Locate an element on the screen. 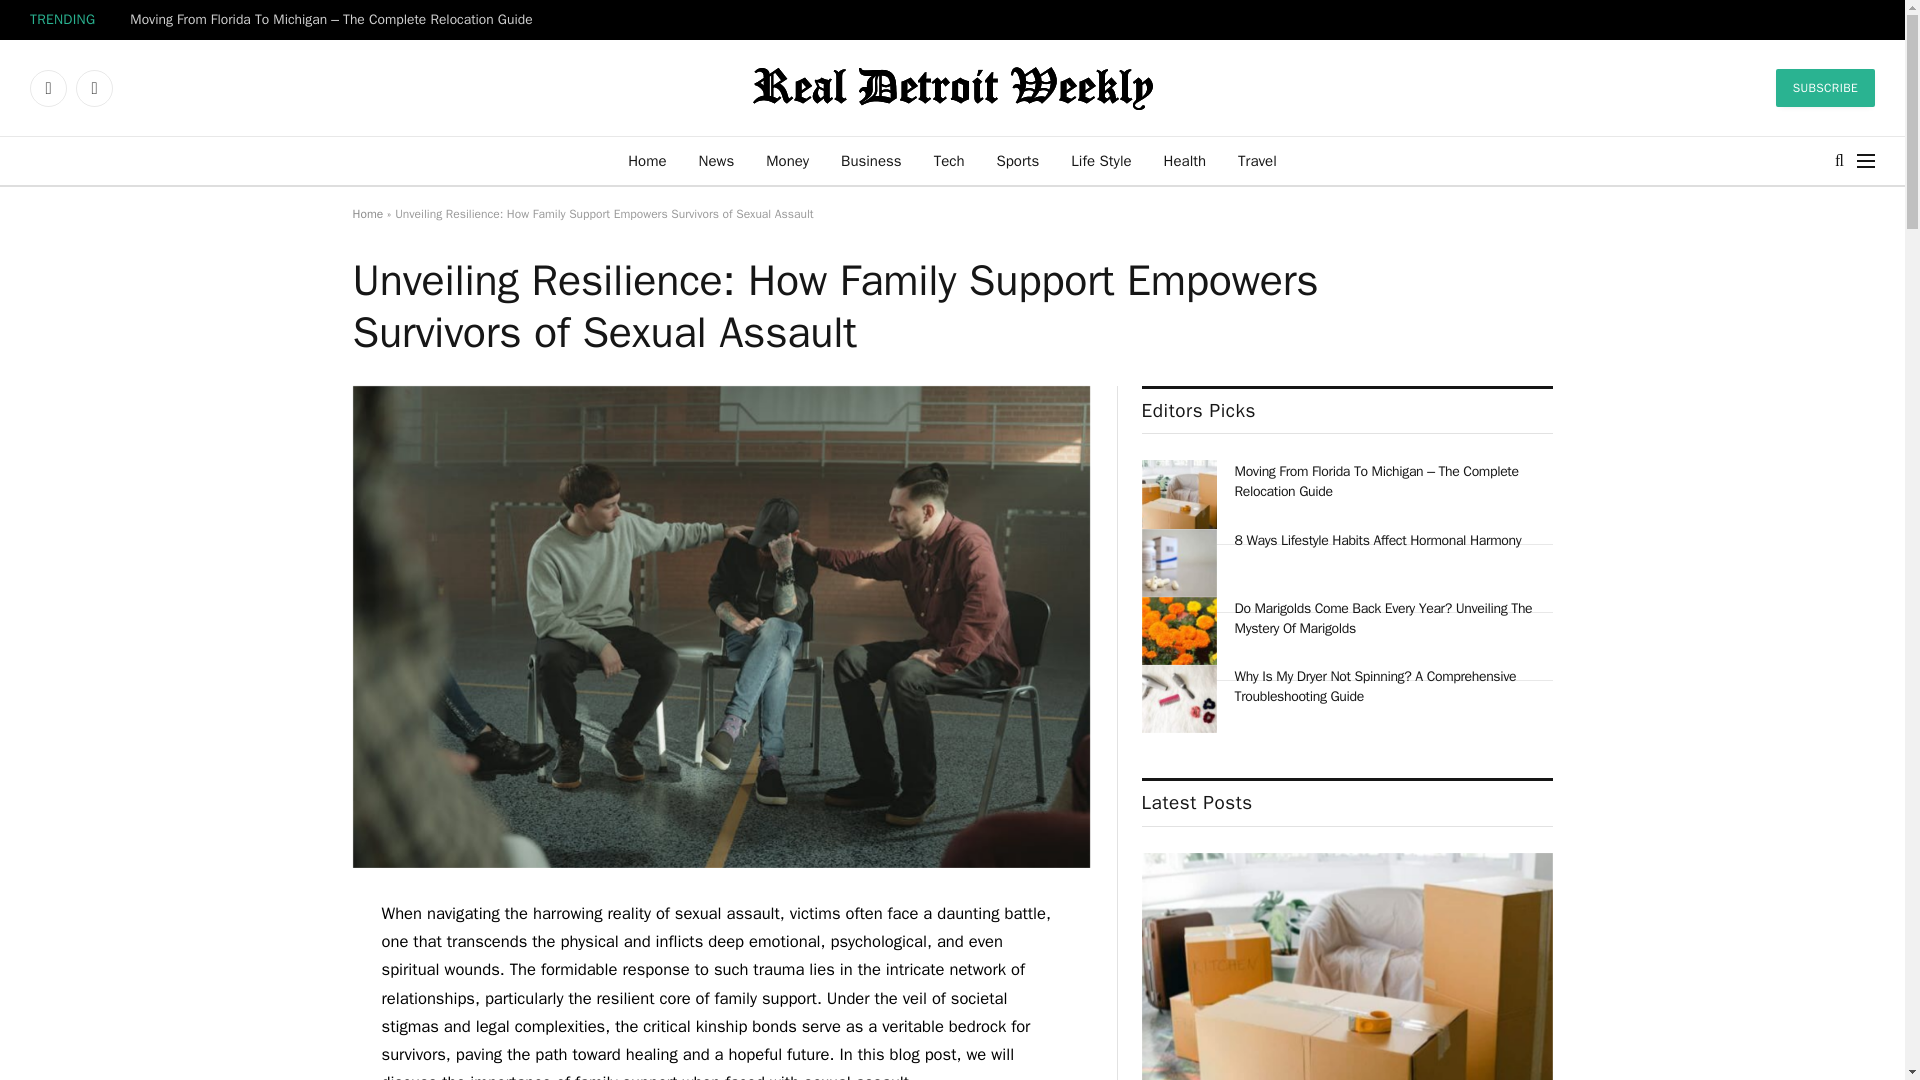 The width and height of the screenshot is (1920, 1080). SUBSCRIBE is located at coordinates (1826, 88).